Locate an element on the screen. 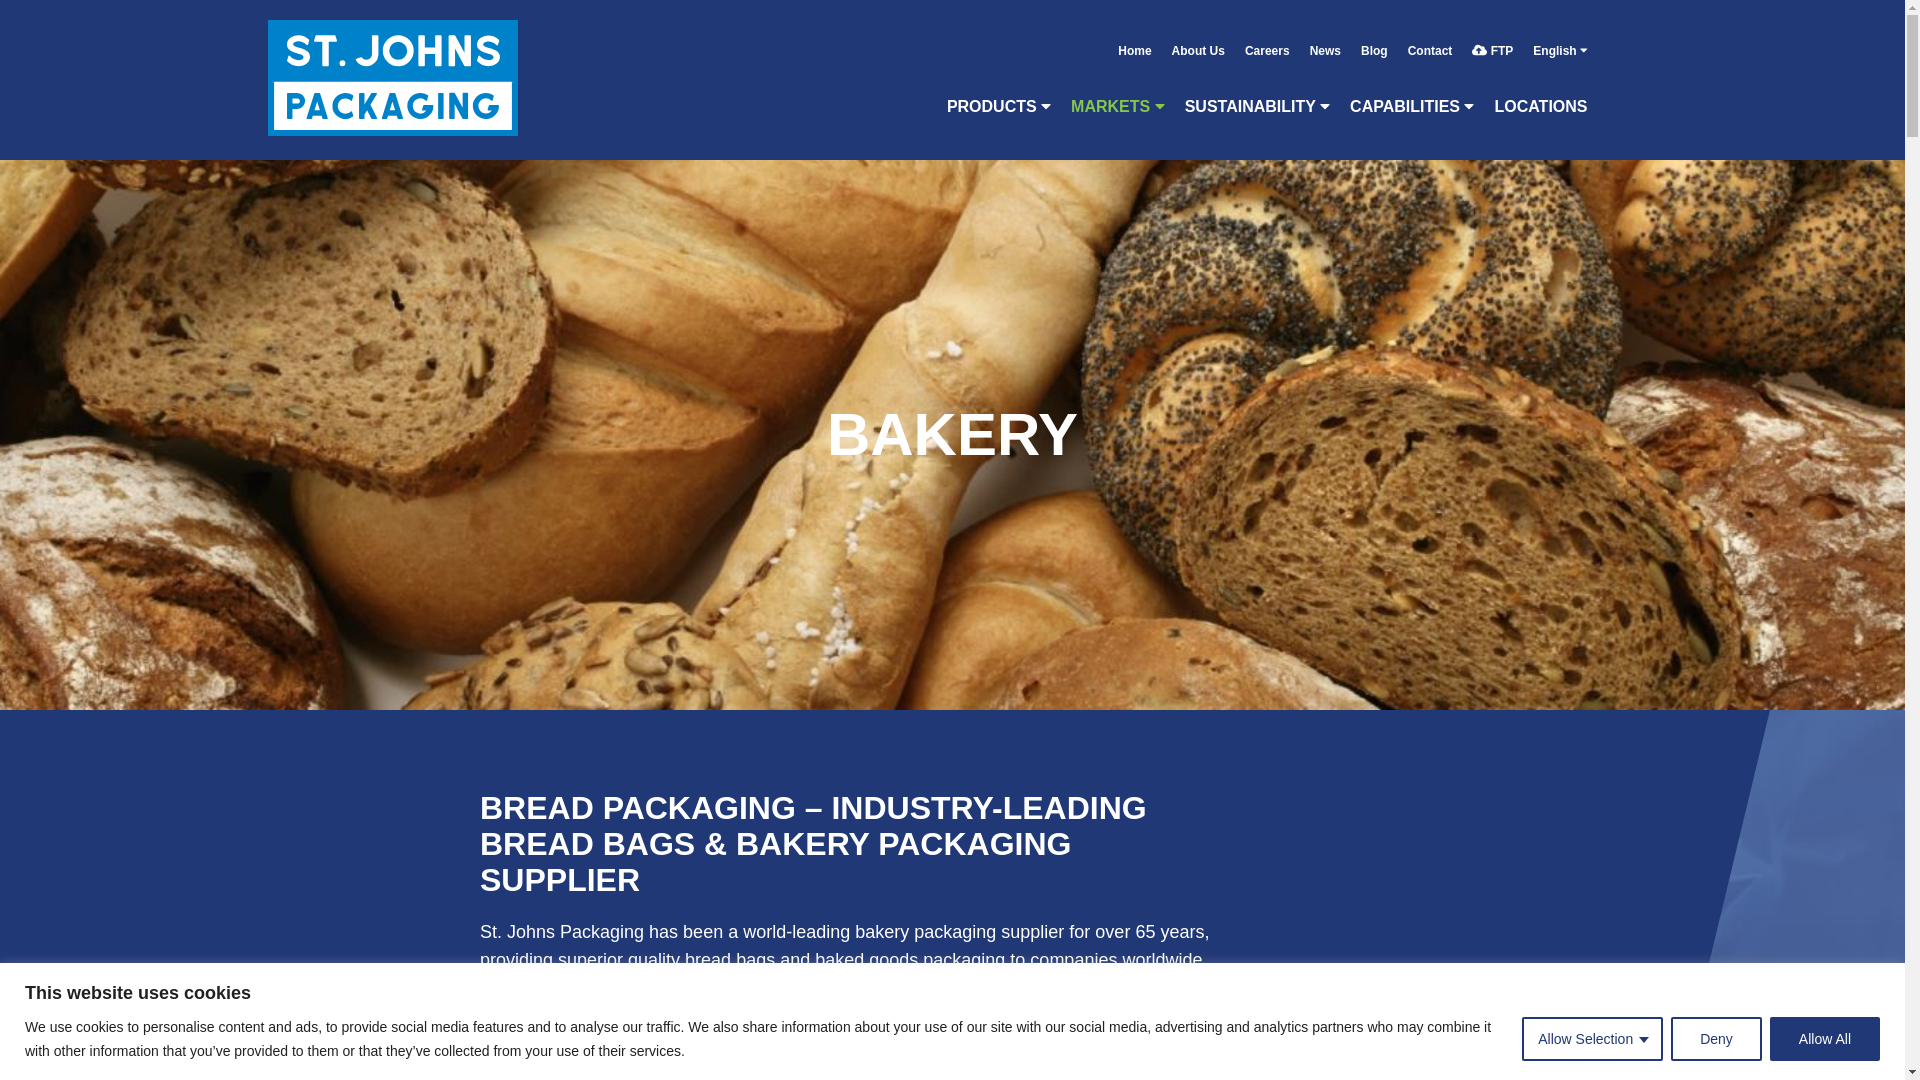 The height and width of the screenshot is (1080, 1920). Blog is located at coordinates (1374, 60).